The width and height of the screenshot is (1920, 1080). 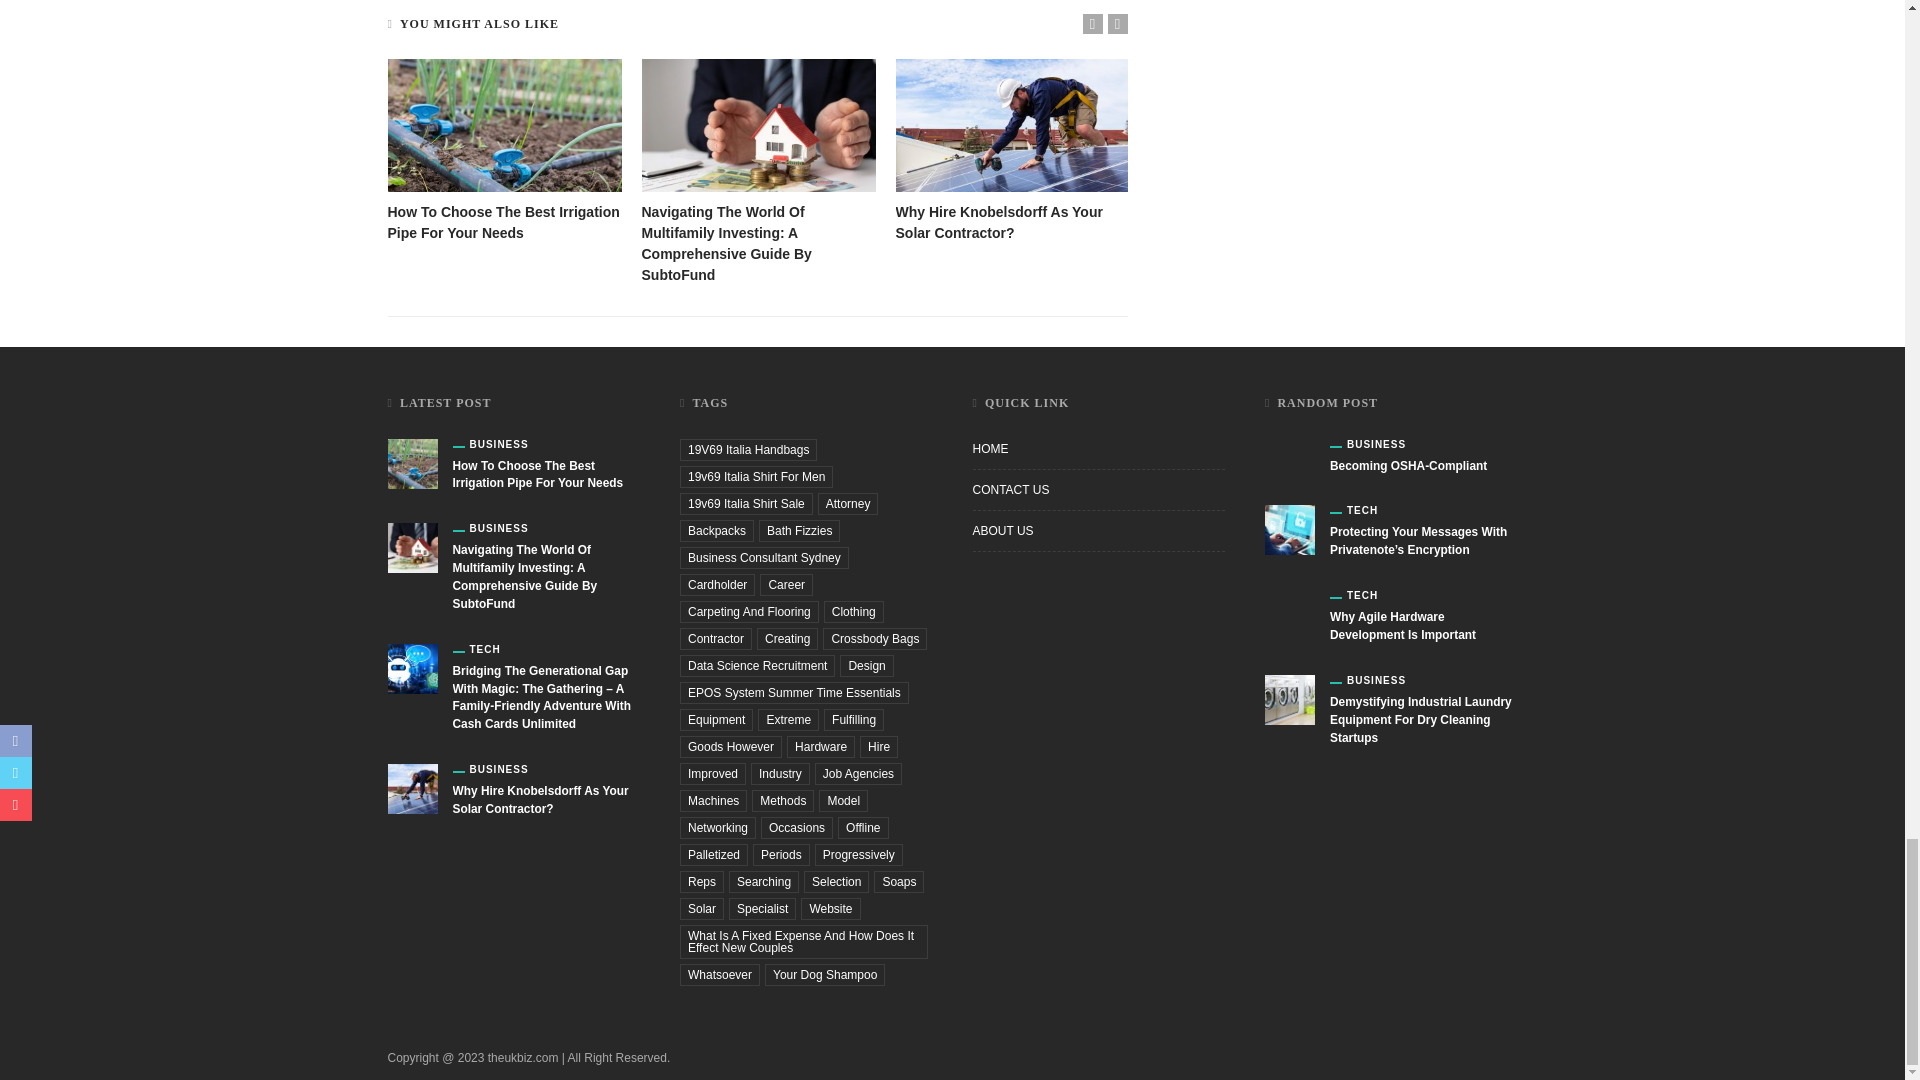 I want to click on How to Choose the Best Irrigation Pipe for Your Needs, so click(x=504, y=222).